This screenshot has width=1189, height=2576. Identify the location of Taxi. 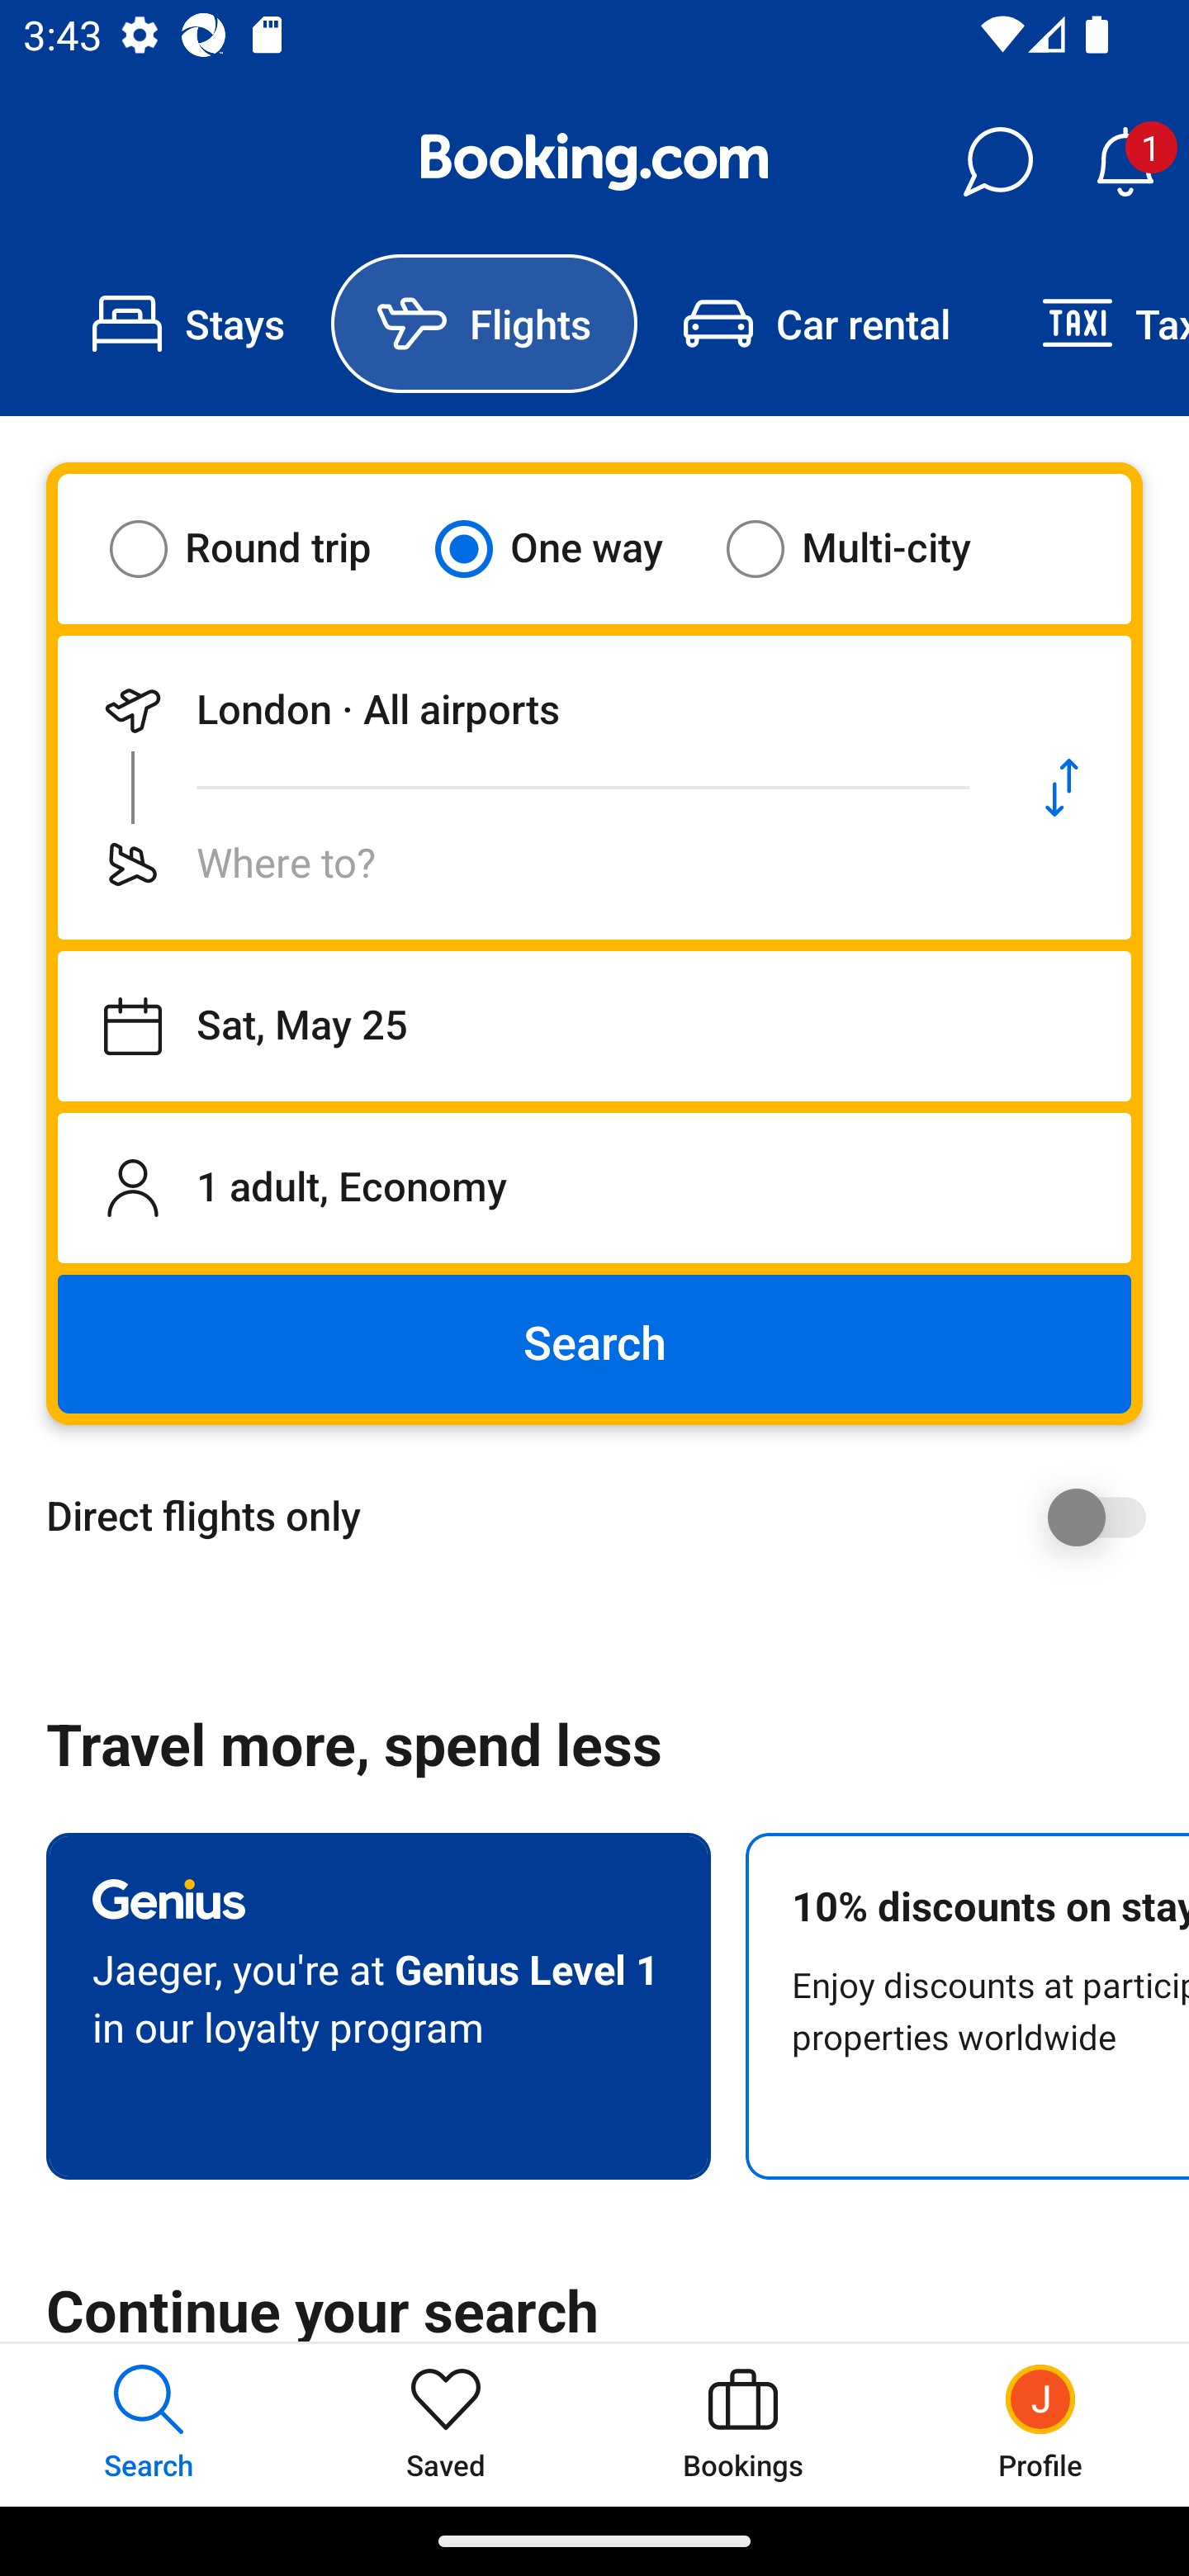
(1092, 324).